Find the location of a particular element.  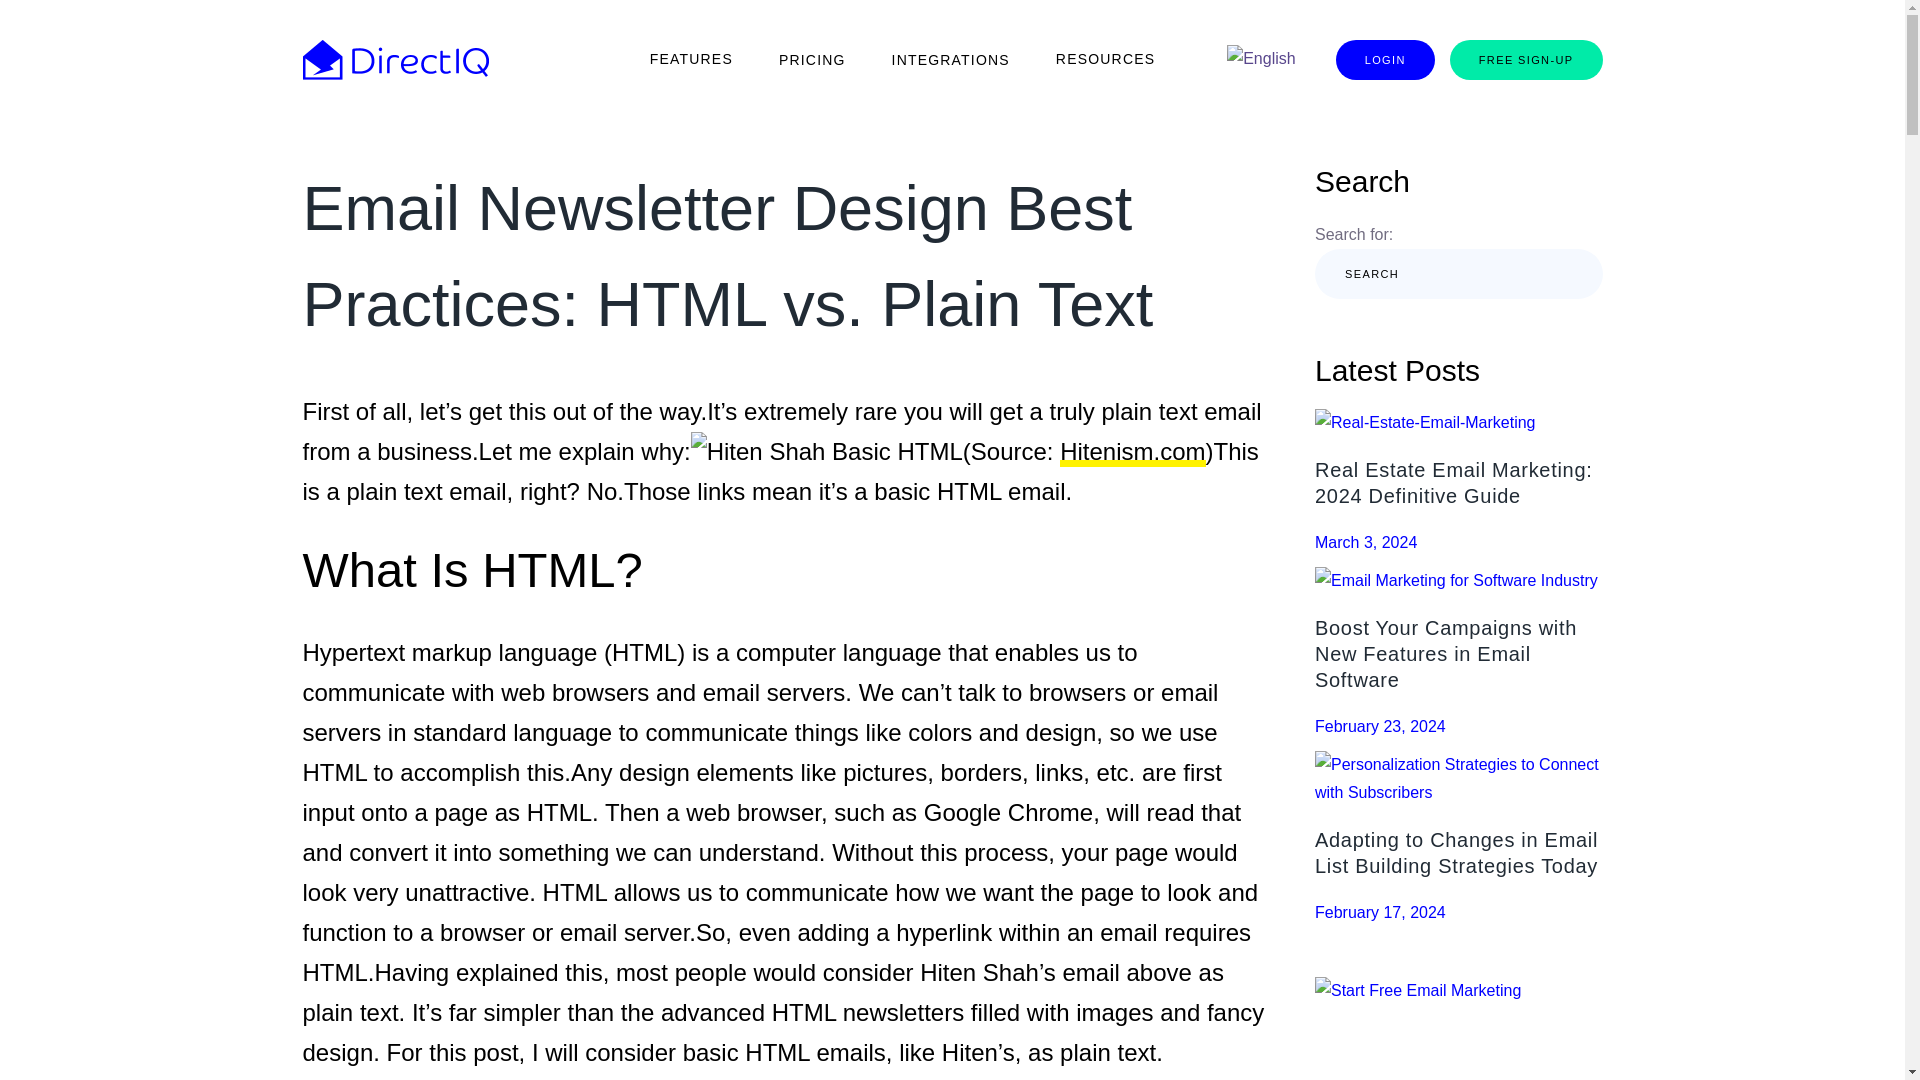

Search for: is located at coordinates (1422, 273).